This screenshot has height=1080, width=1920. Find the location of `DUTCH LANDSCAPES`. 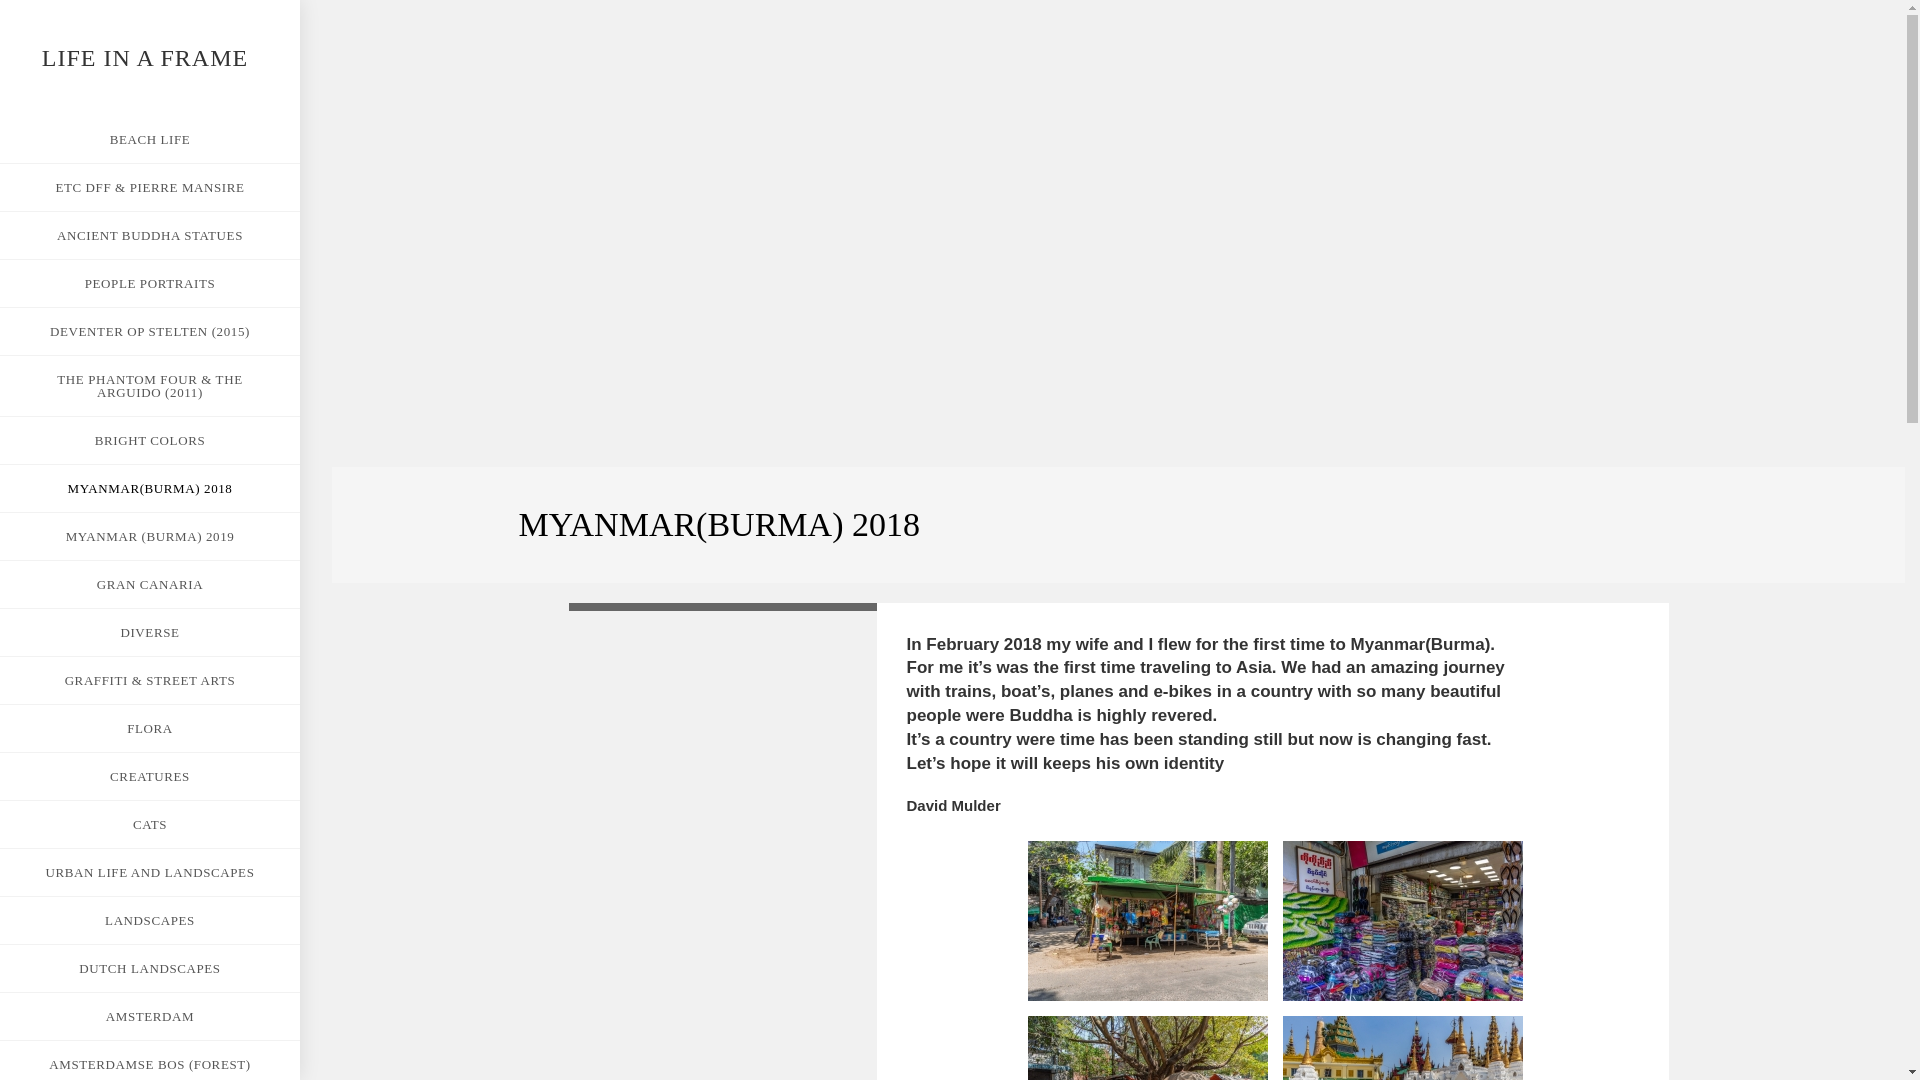

DUTCH LANDSCAPES is located at coordinates (150, 968).